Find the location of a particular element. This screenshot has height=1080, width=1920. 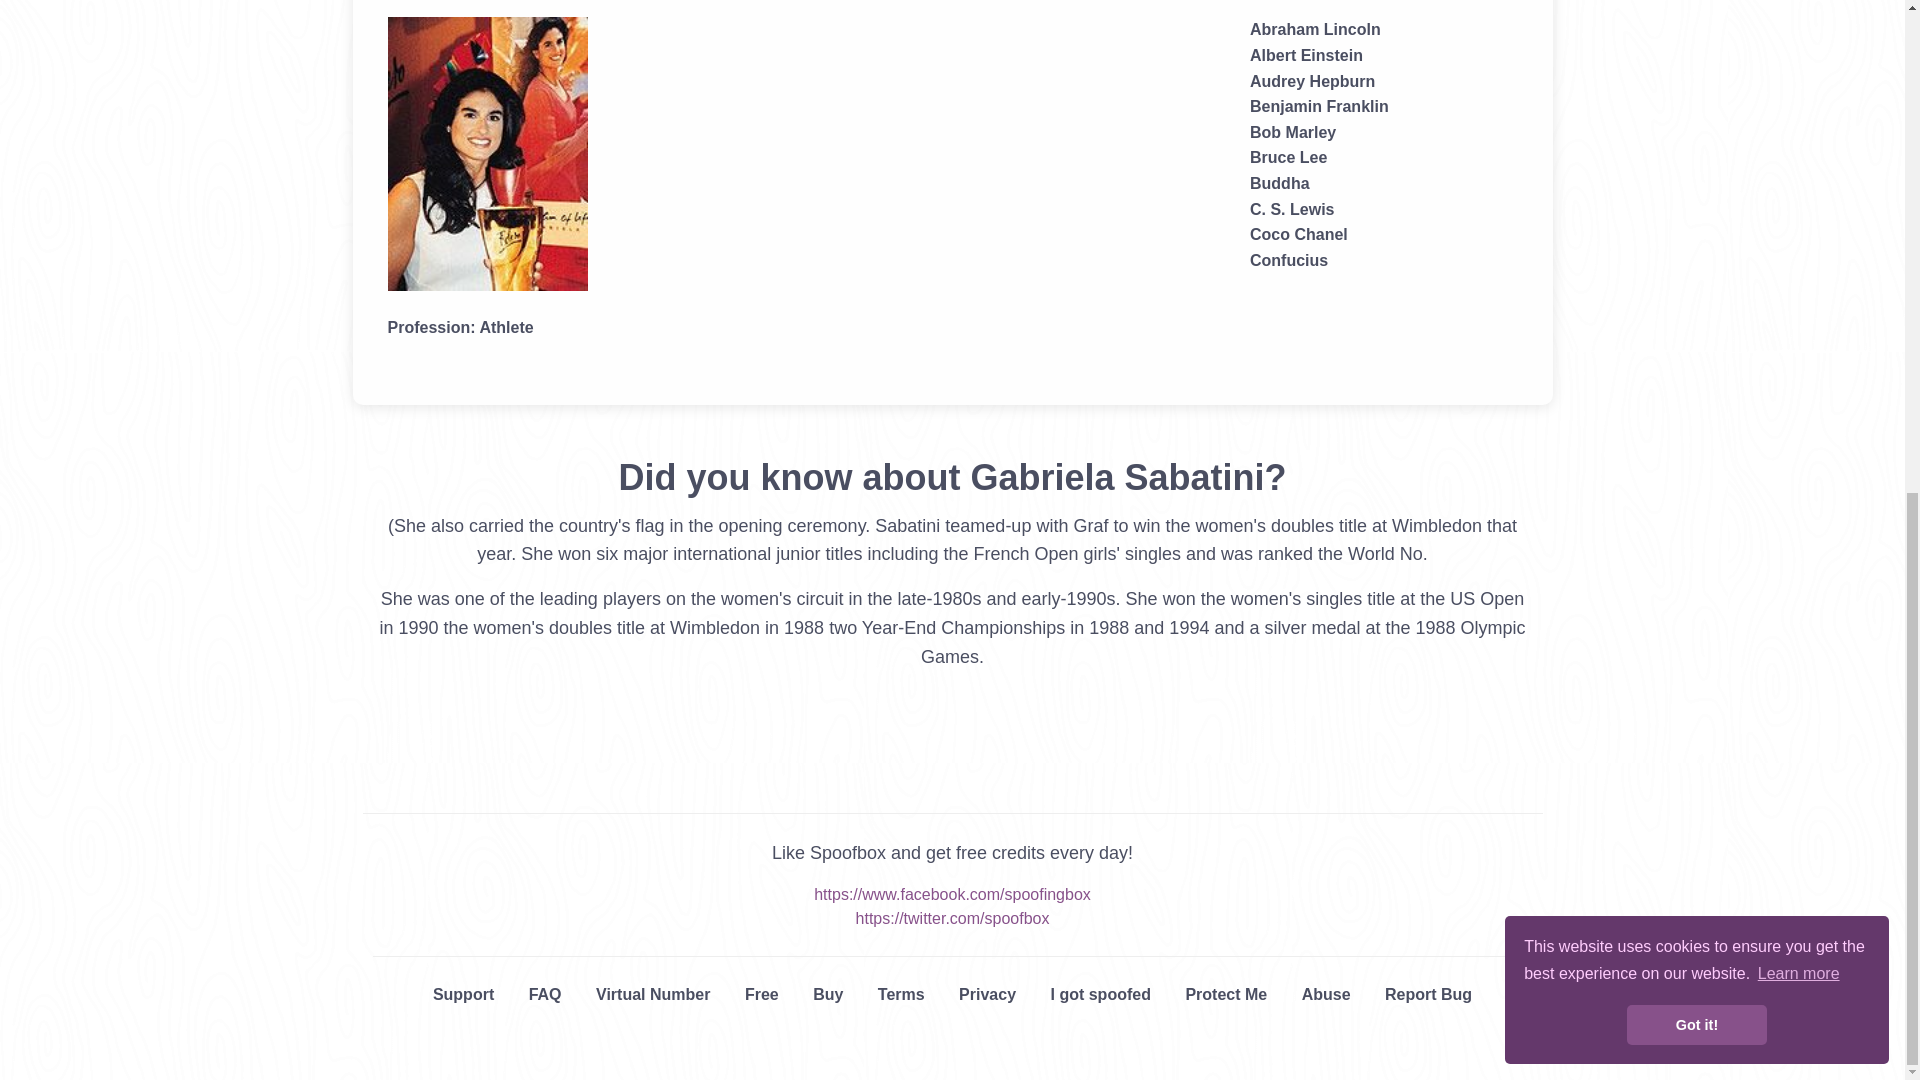

Learn more is located at coordinates (1798, 71).